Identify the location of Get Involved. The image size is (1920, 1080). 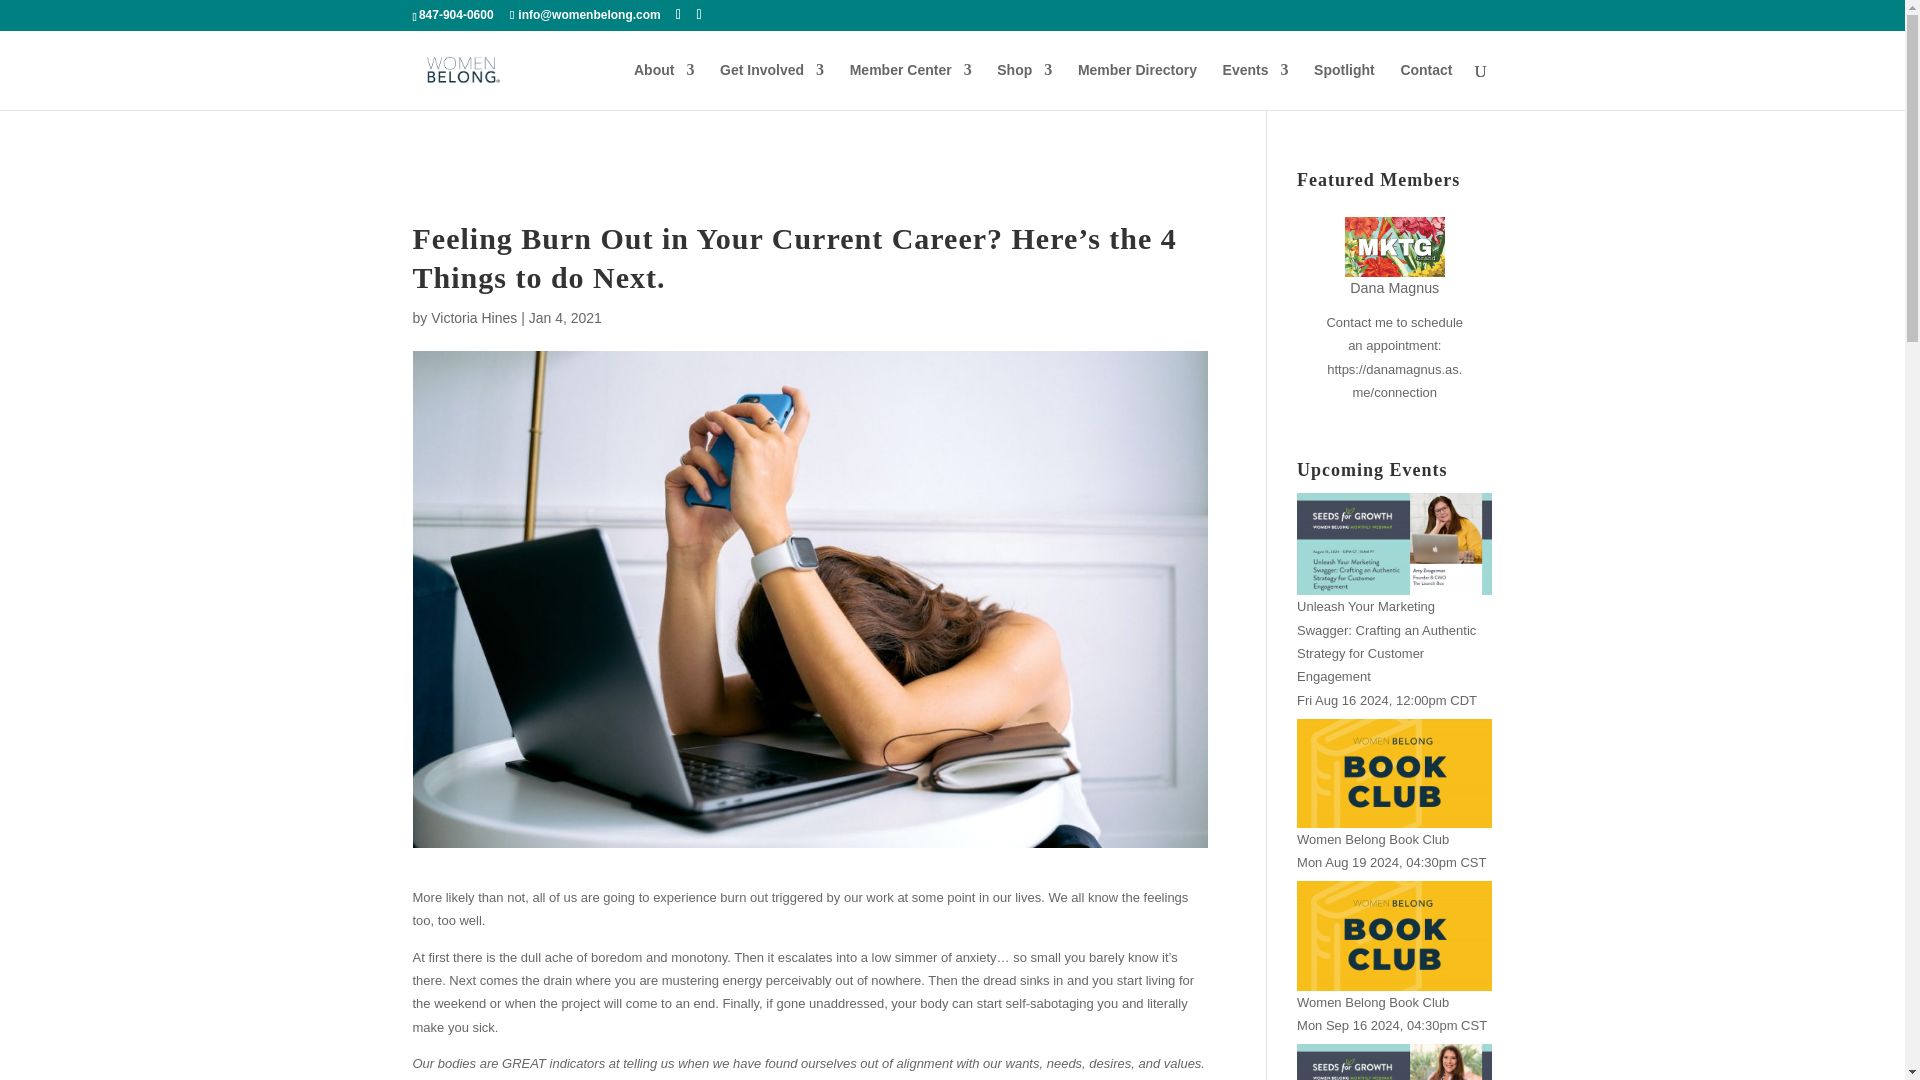
(772, 86).